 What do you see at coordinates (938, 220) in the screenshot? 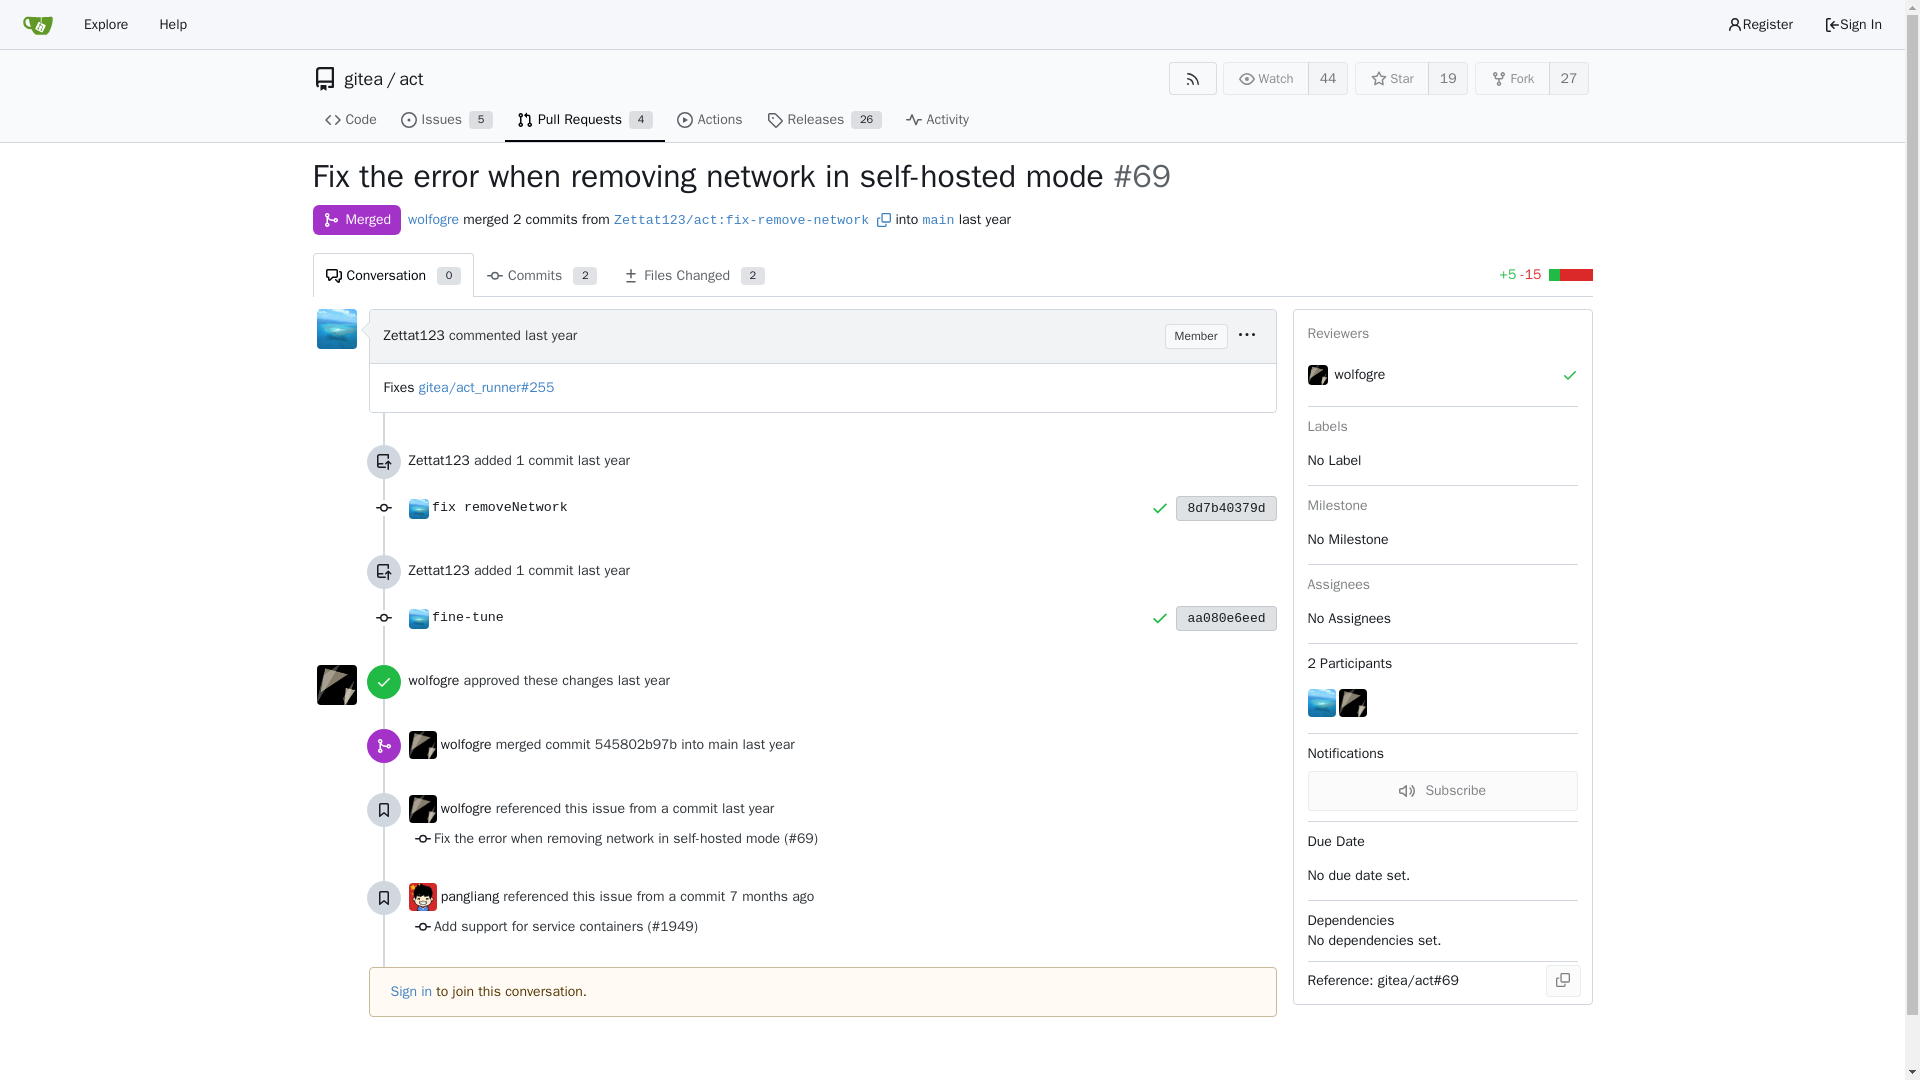
I see `19` at bounding box center [938, 220].